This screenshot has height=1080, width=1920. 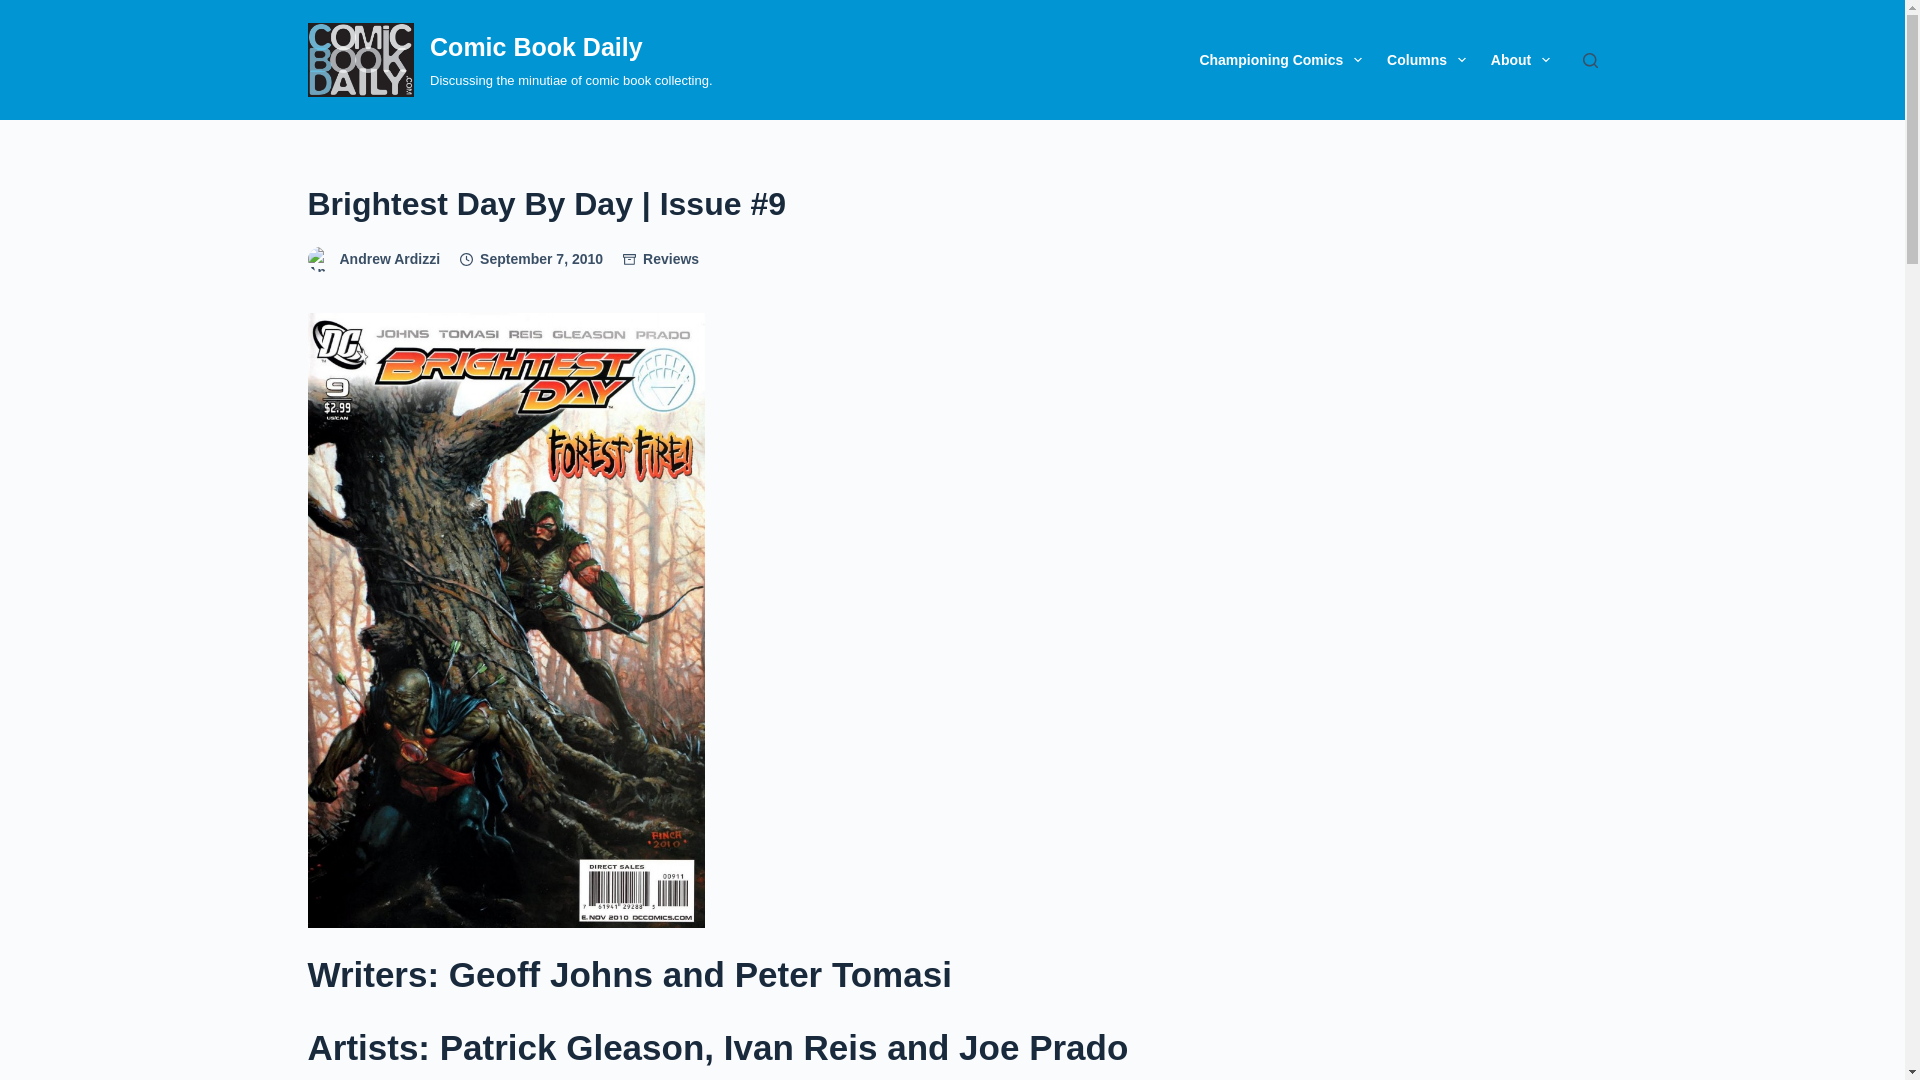 I want to click on Posts by Andrew Ardizzi, so click(x=390, y=258).